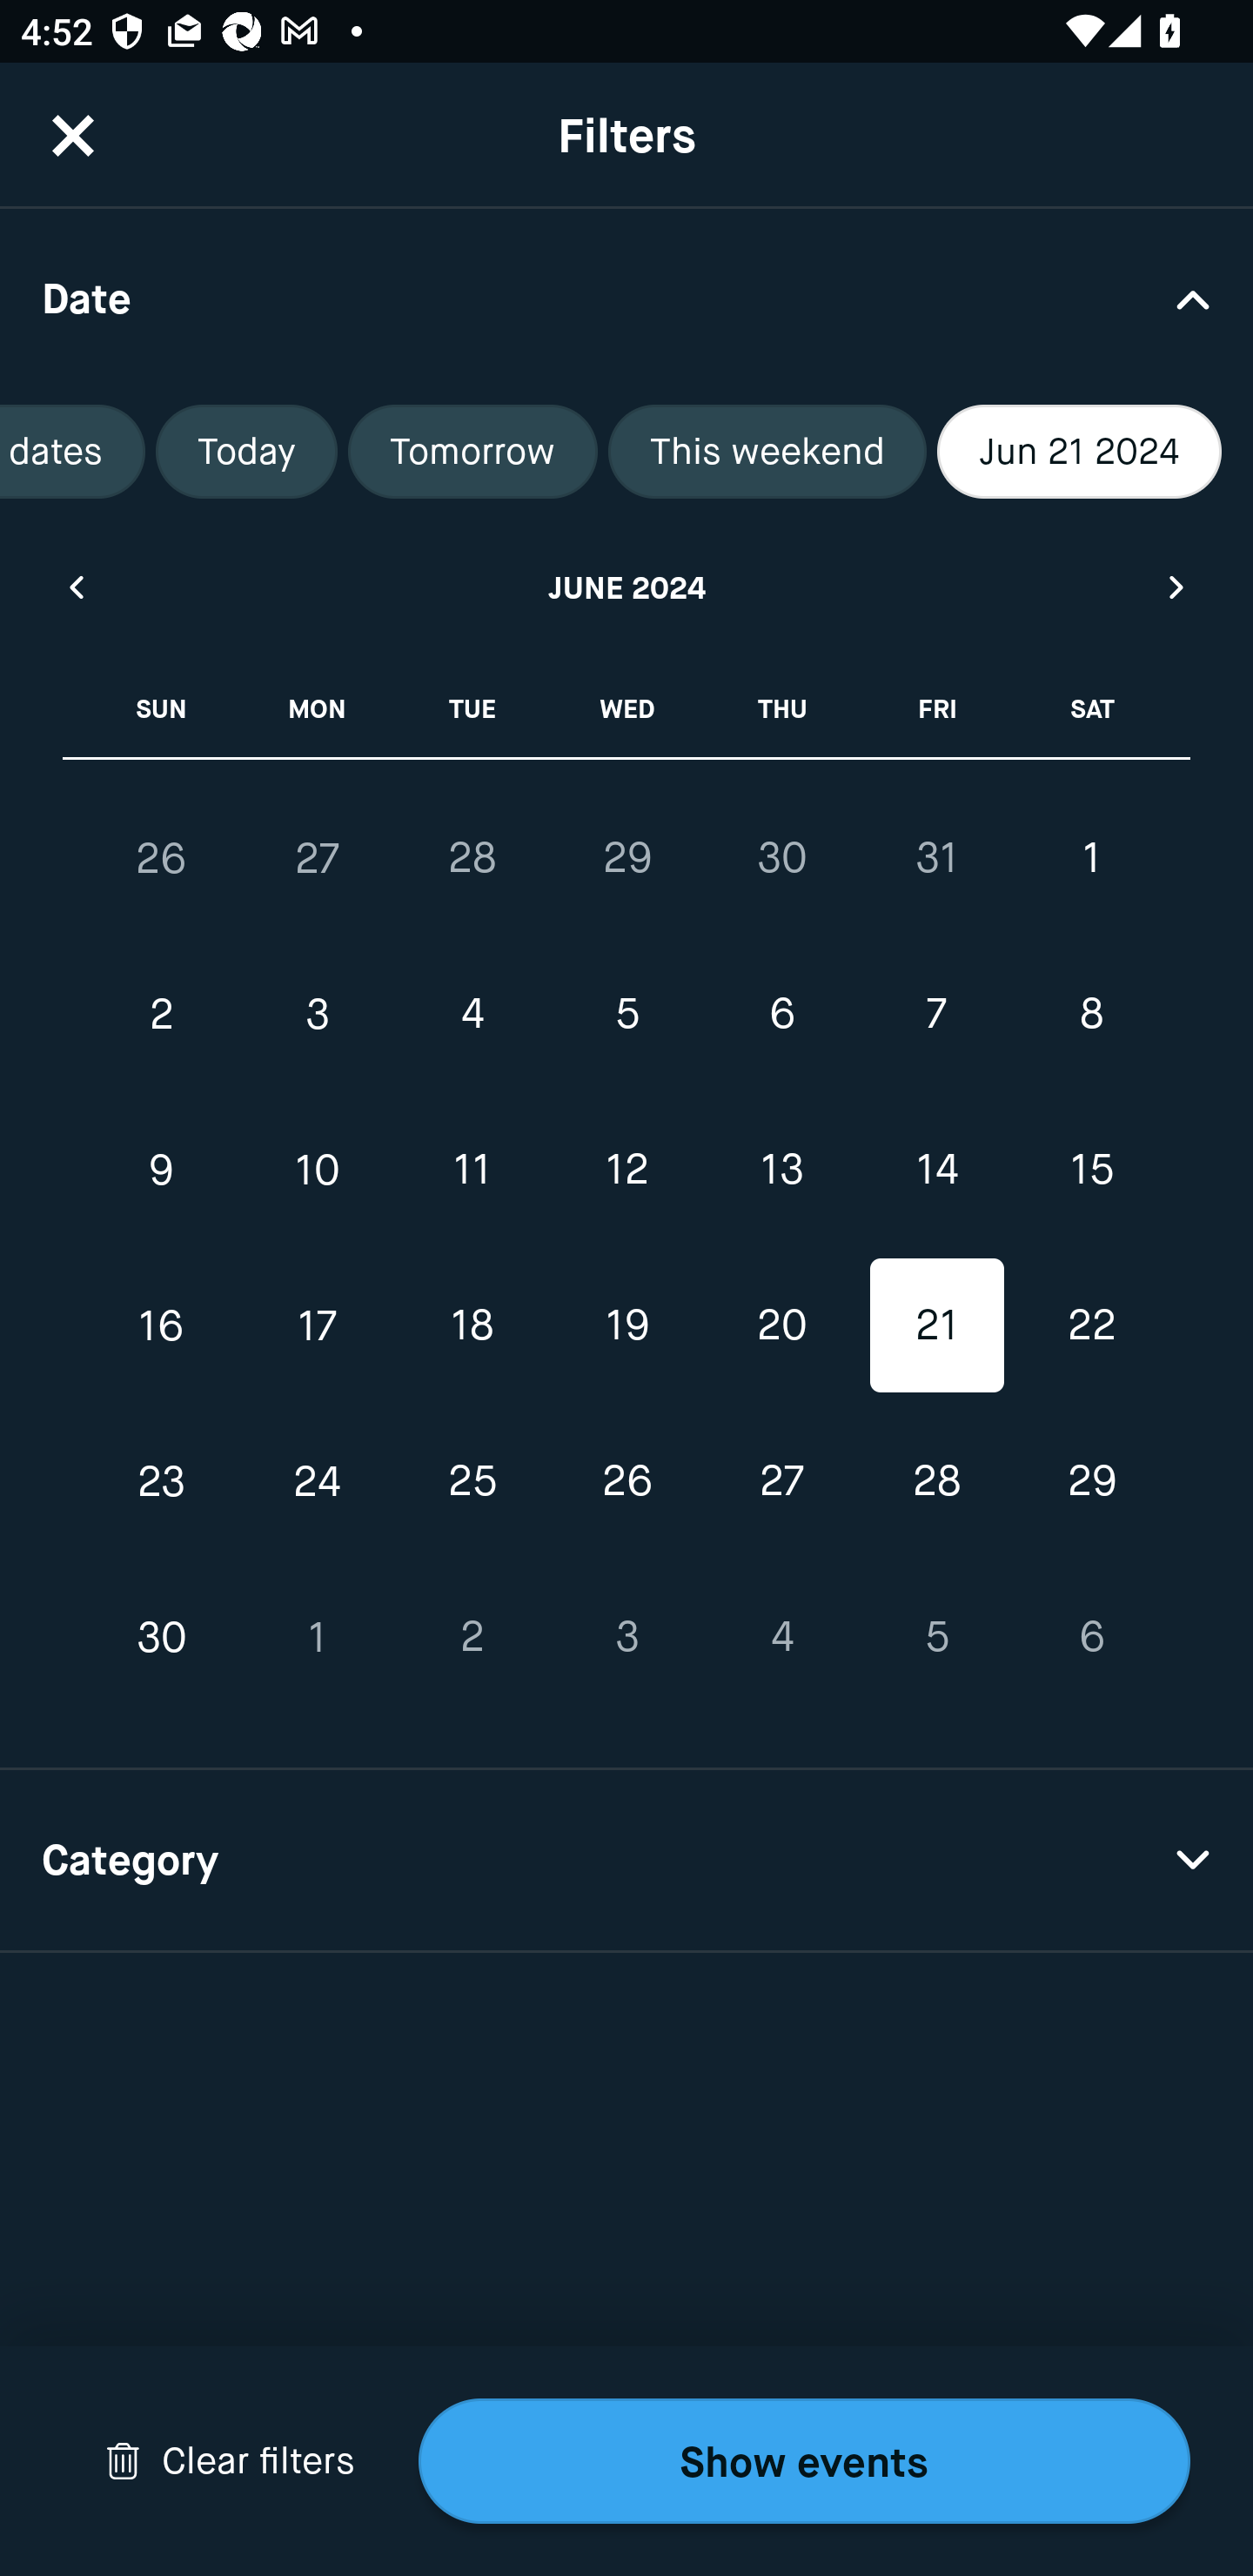 Image resolution: width=1253 pixels, height=2576 pixels. Describe the element at coordinates (781, 1170) in the screenshot. I see `13` at that location.